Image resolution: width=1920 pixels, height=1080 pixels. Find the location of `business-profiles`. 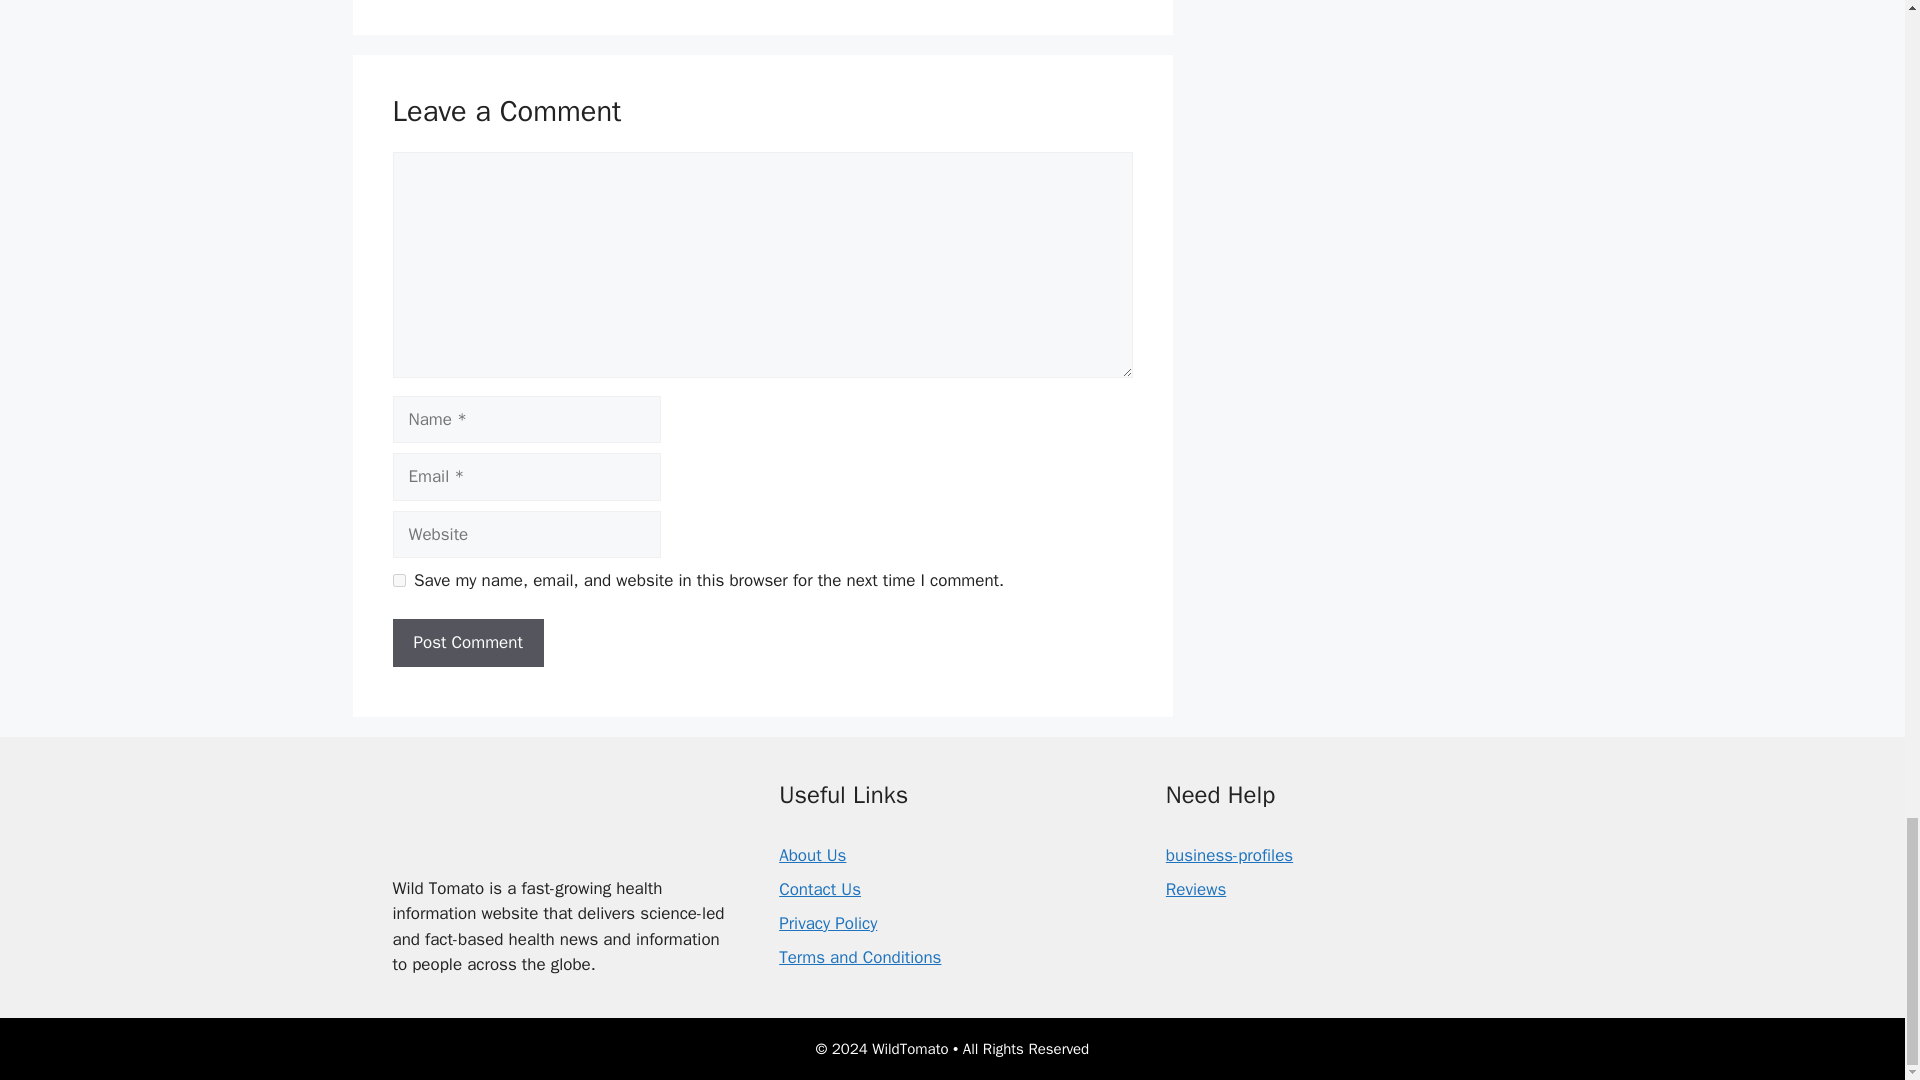

business-profiles is located at coordinates (1228, 855).